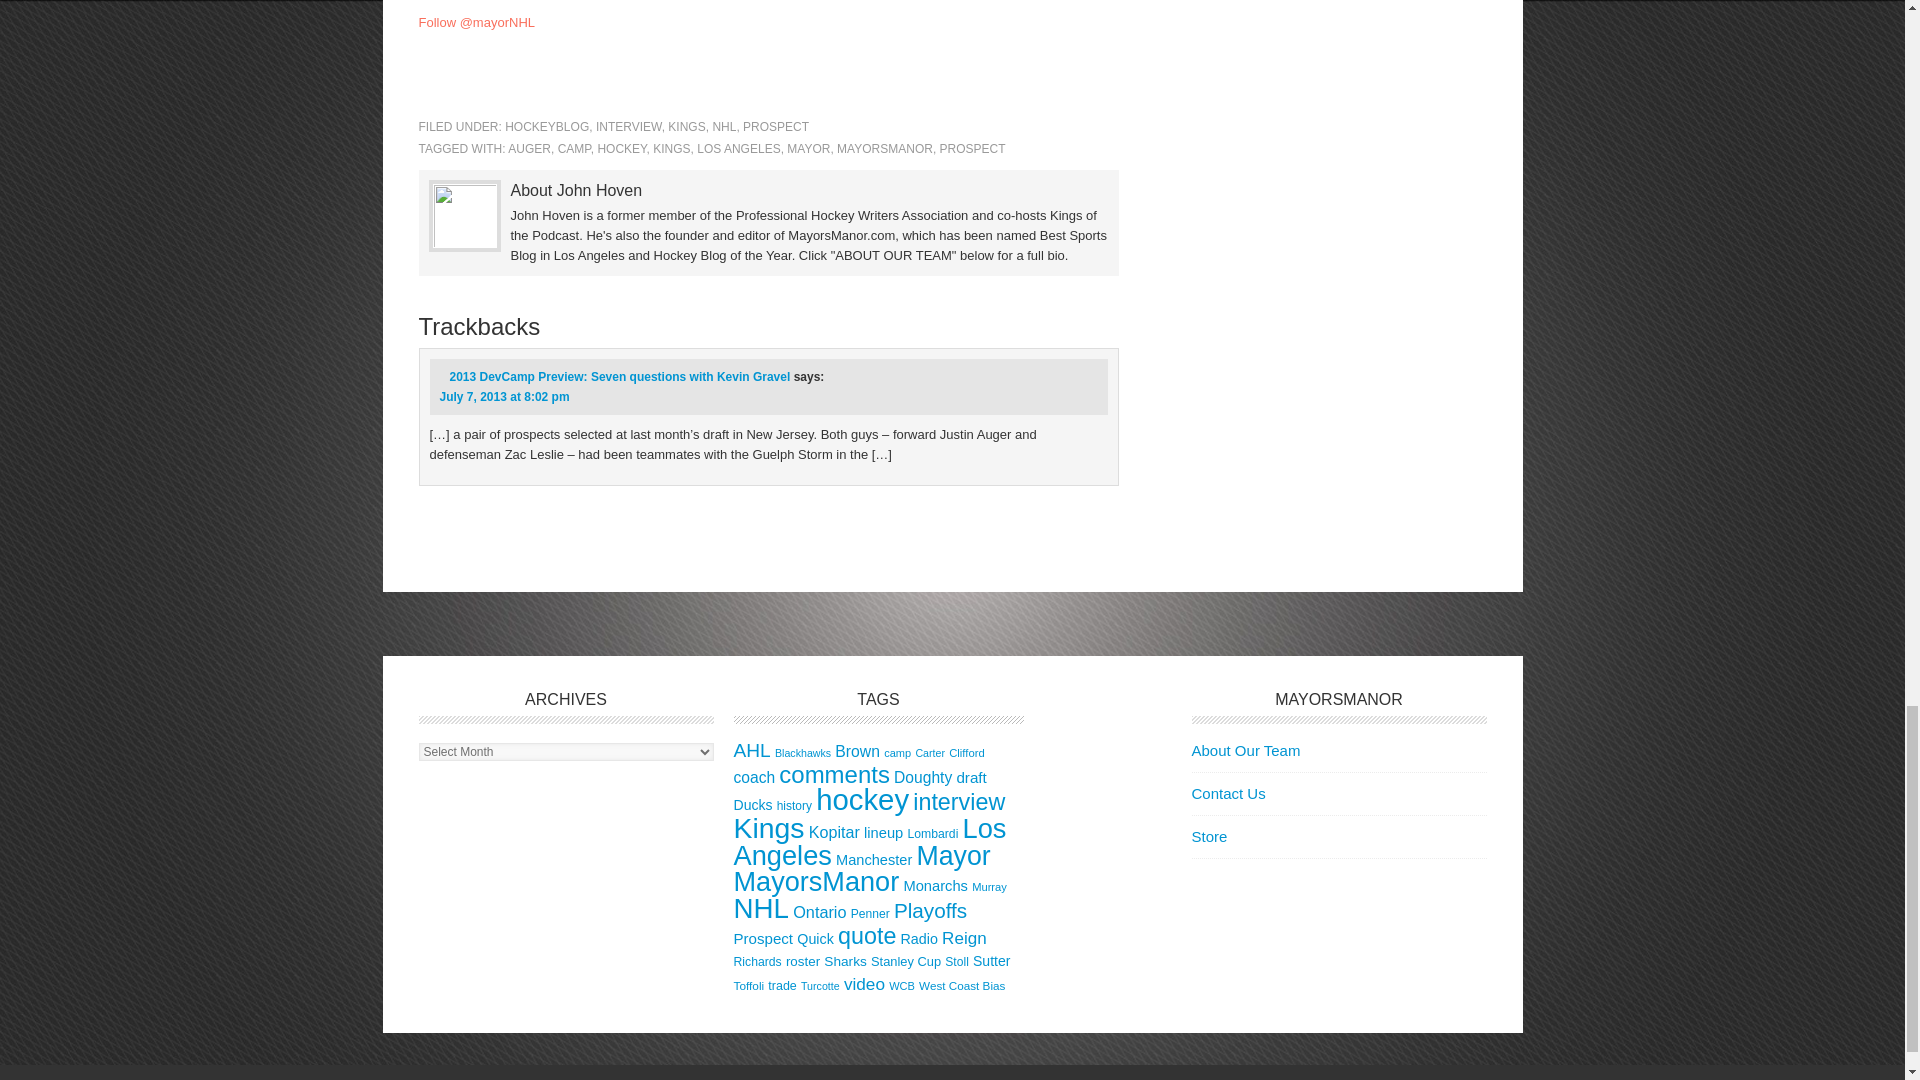 This screenshot has height=1080, width=1920. Describe the element at coordinates (628, 126) in the screenshot. I see `INTERVIEW` at that location.